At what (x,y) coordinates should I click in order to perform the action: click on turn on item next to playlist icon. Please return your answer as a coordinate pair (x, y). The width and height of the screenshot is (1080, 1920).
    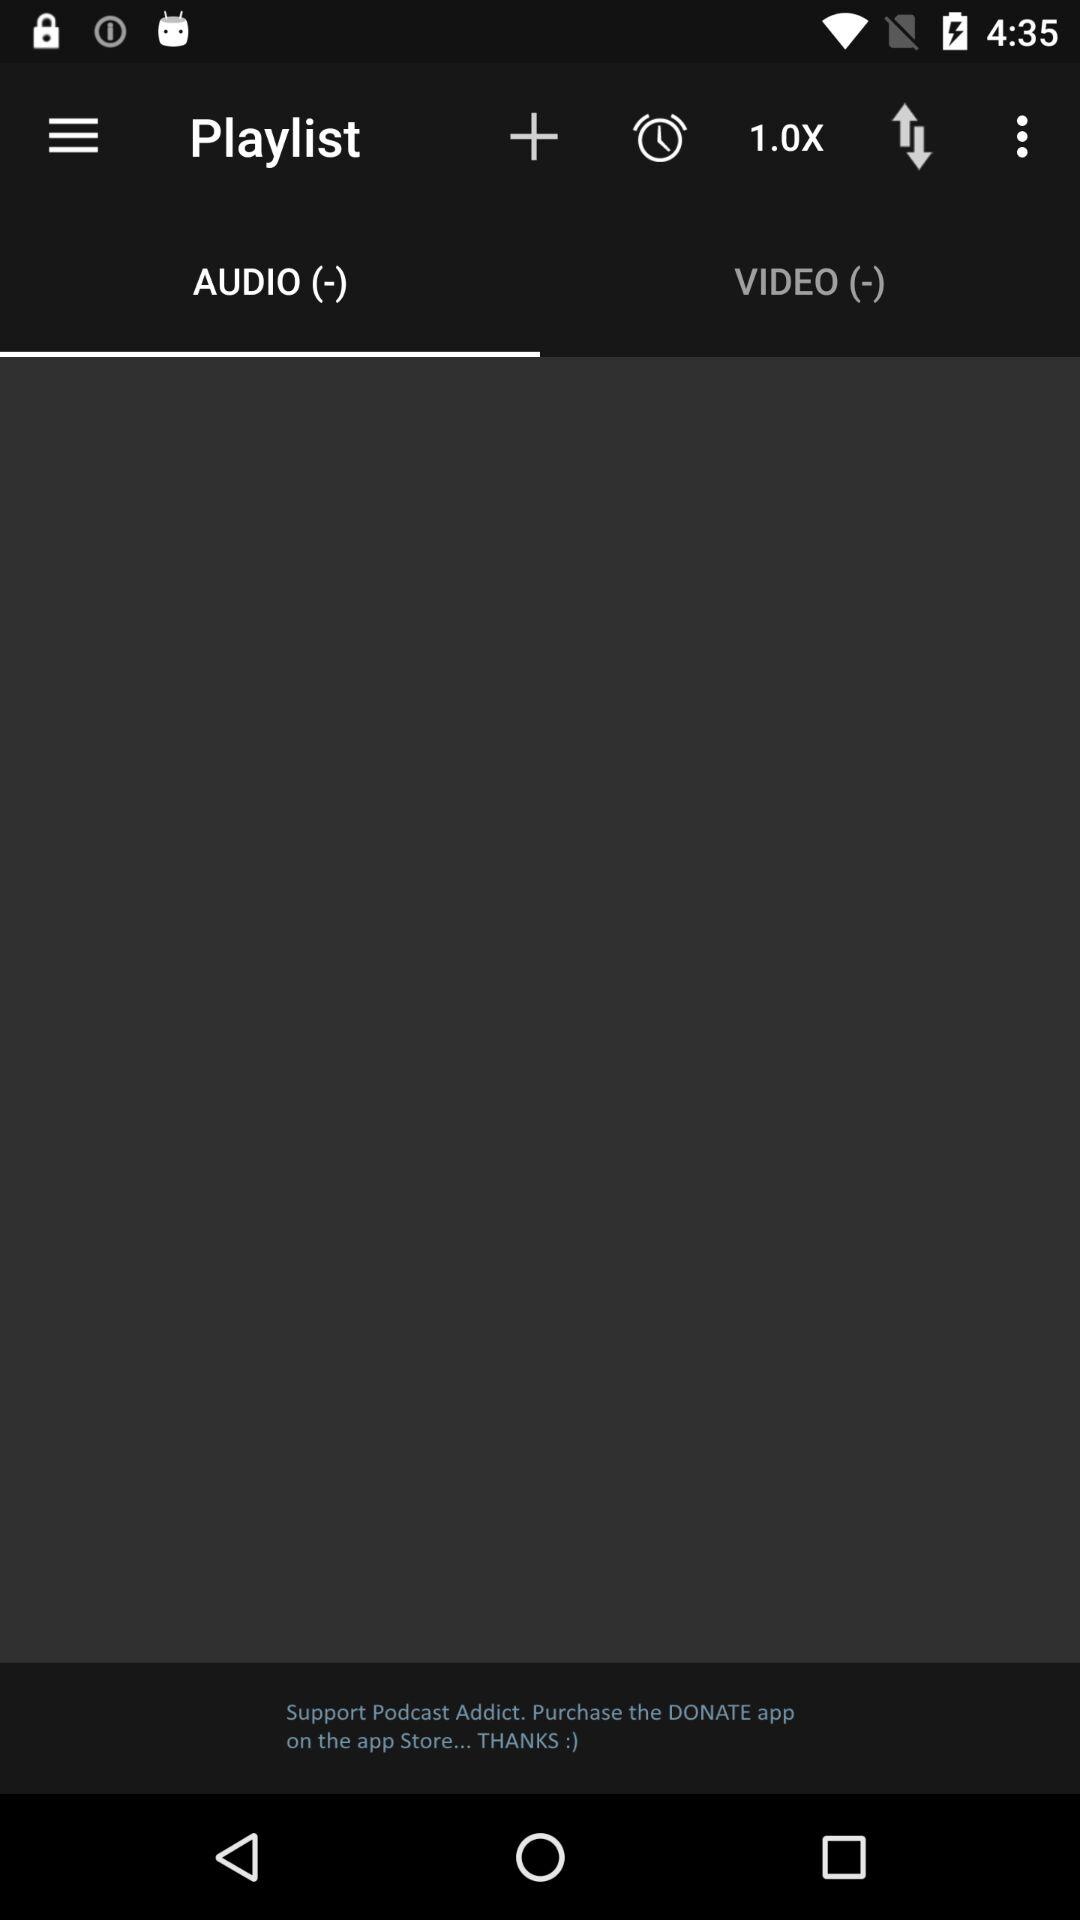
    Looking at the image, I should click on (73, 136).